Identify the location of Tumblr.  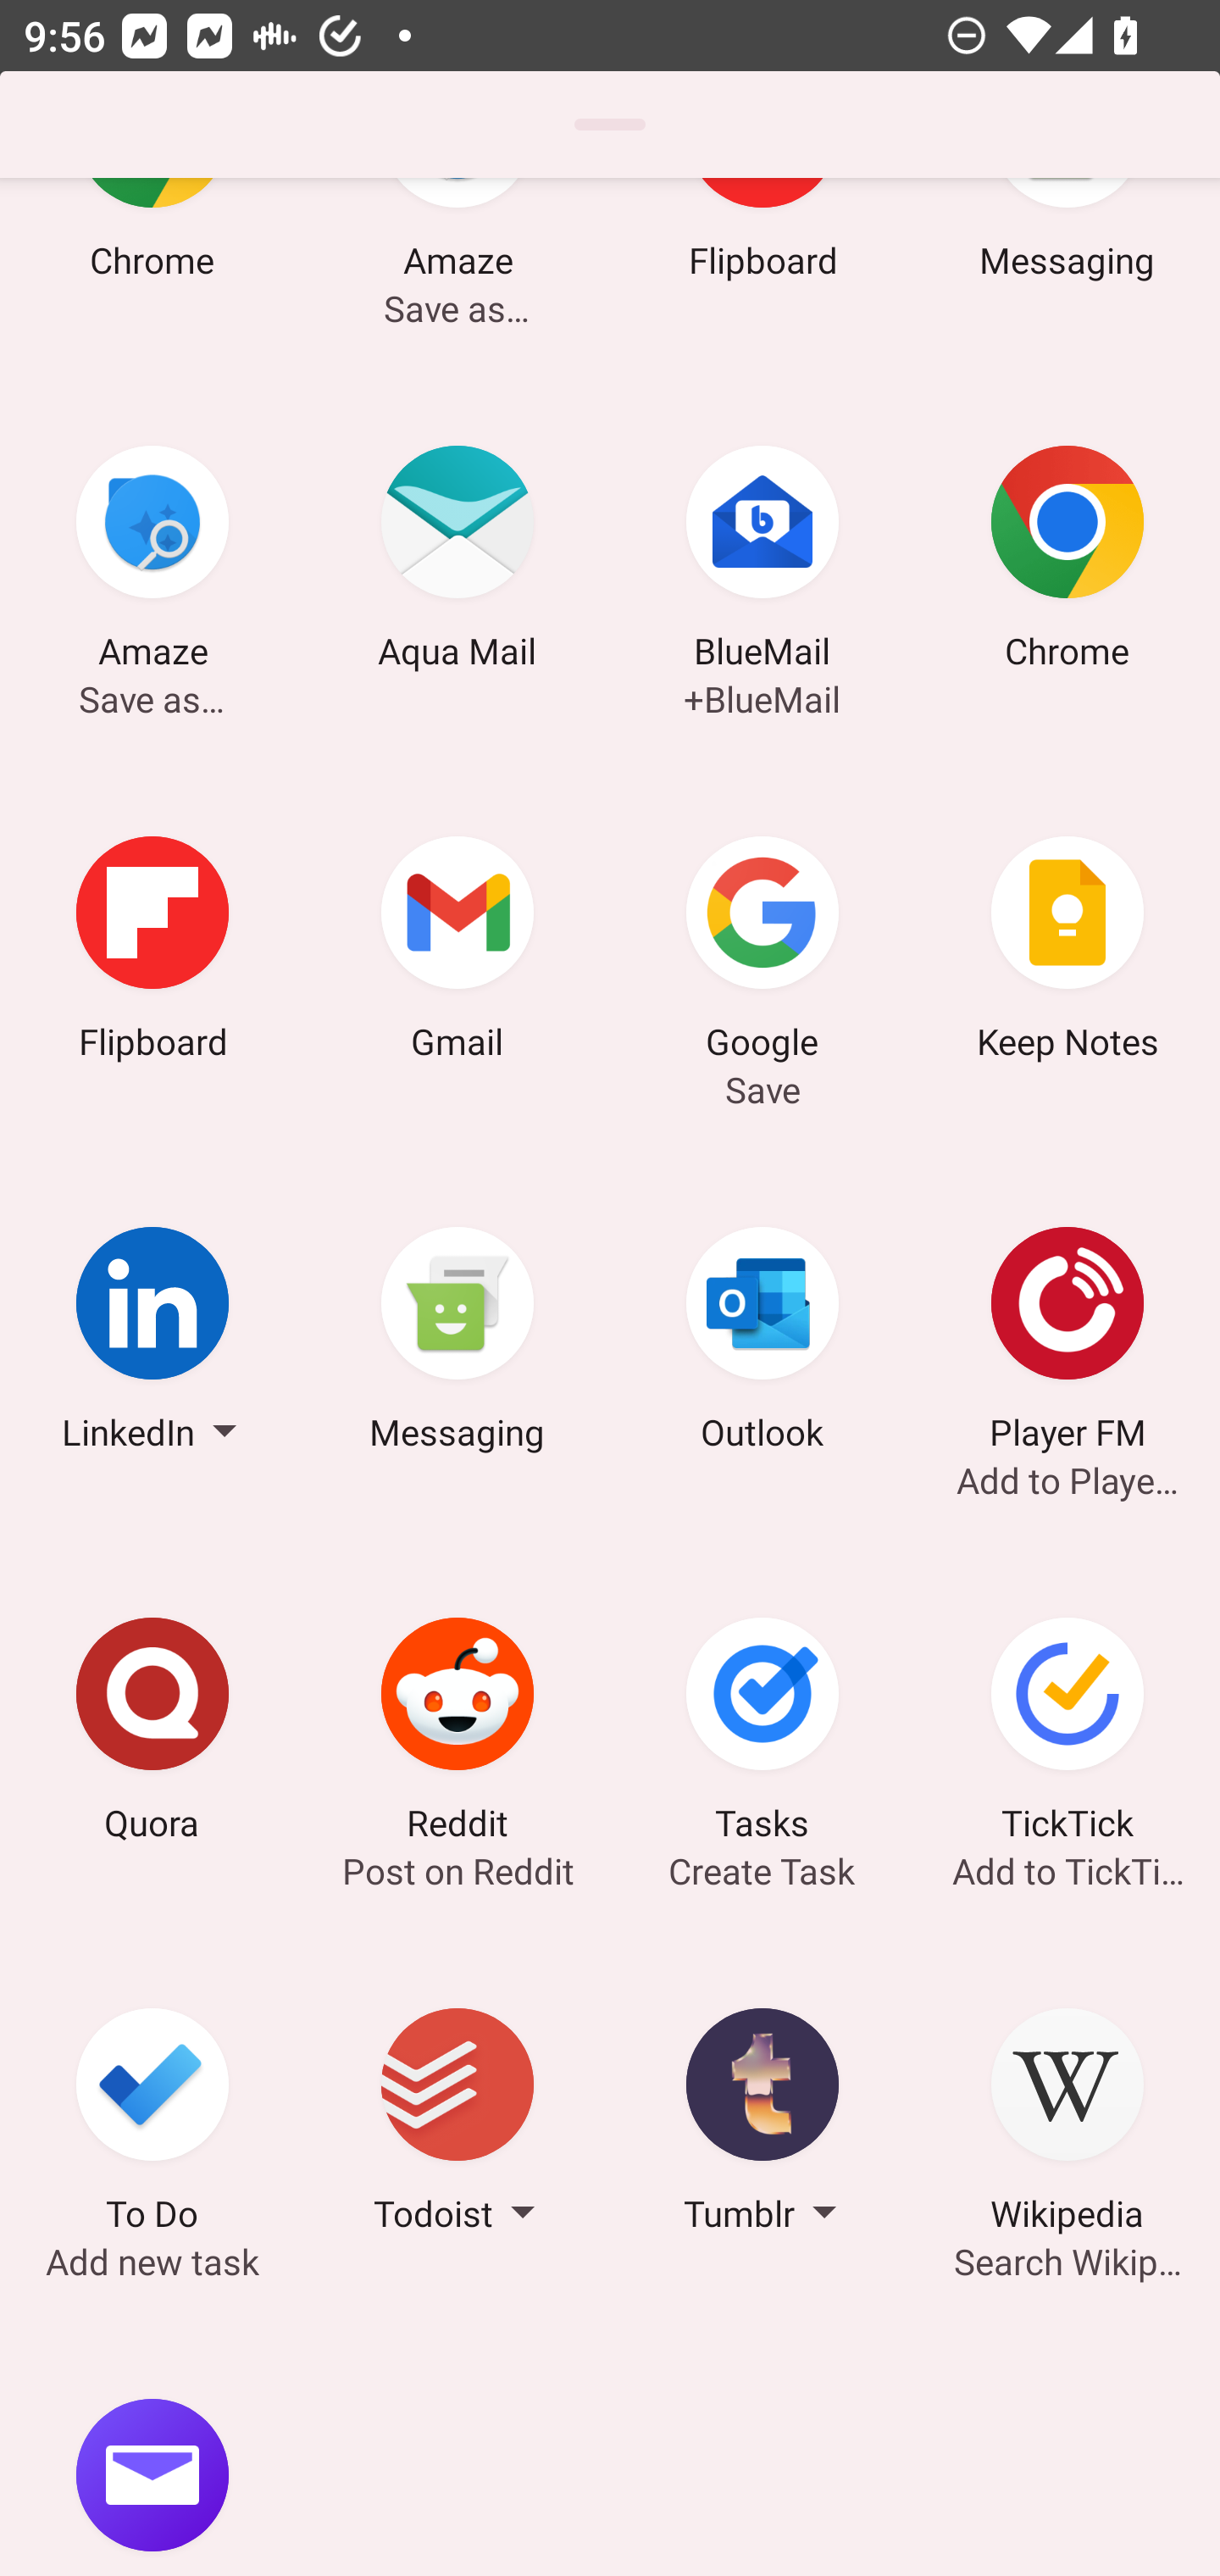
(762, 2125).